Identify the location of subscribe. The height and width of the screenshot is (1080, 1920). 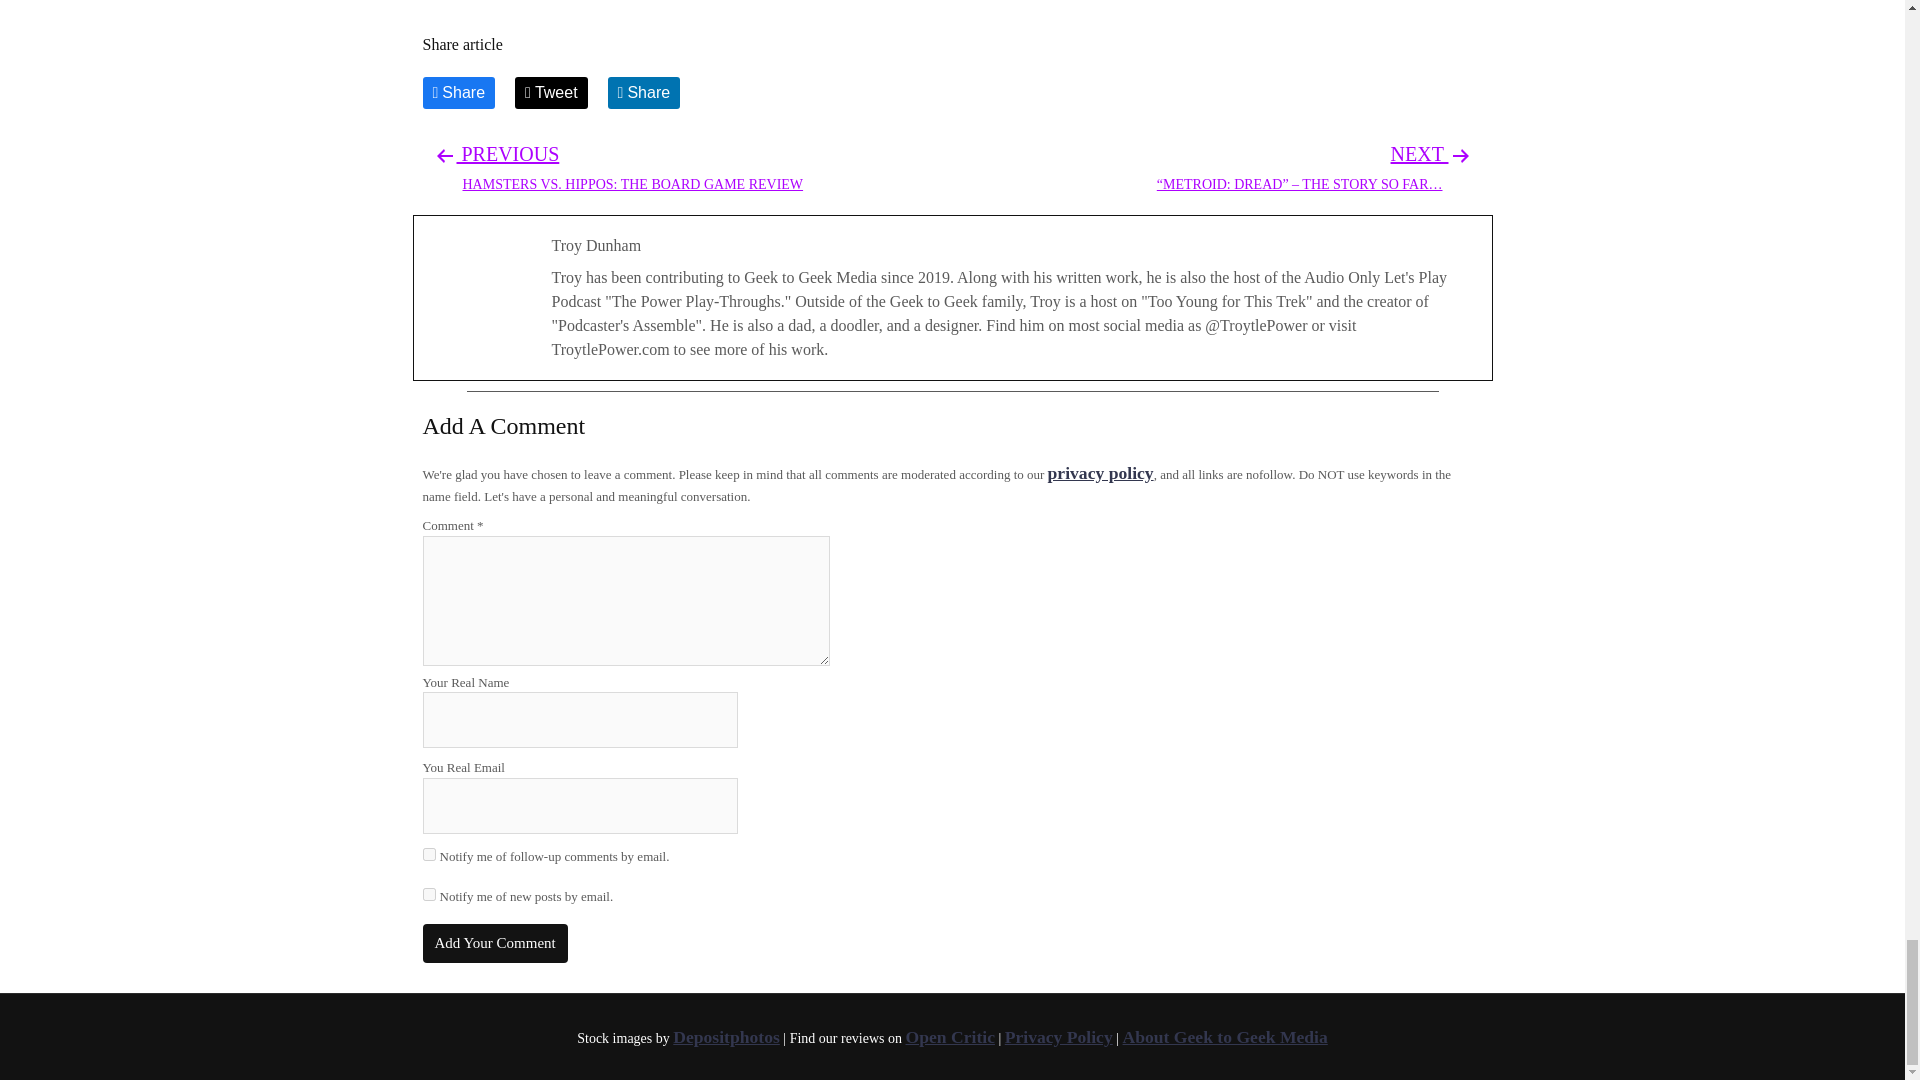
(458, 92).